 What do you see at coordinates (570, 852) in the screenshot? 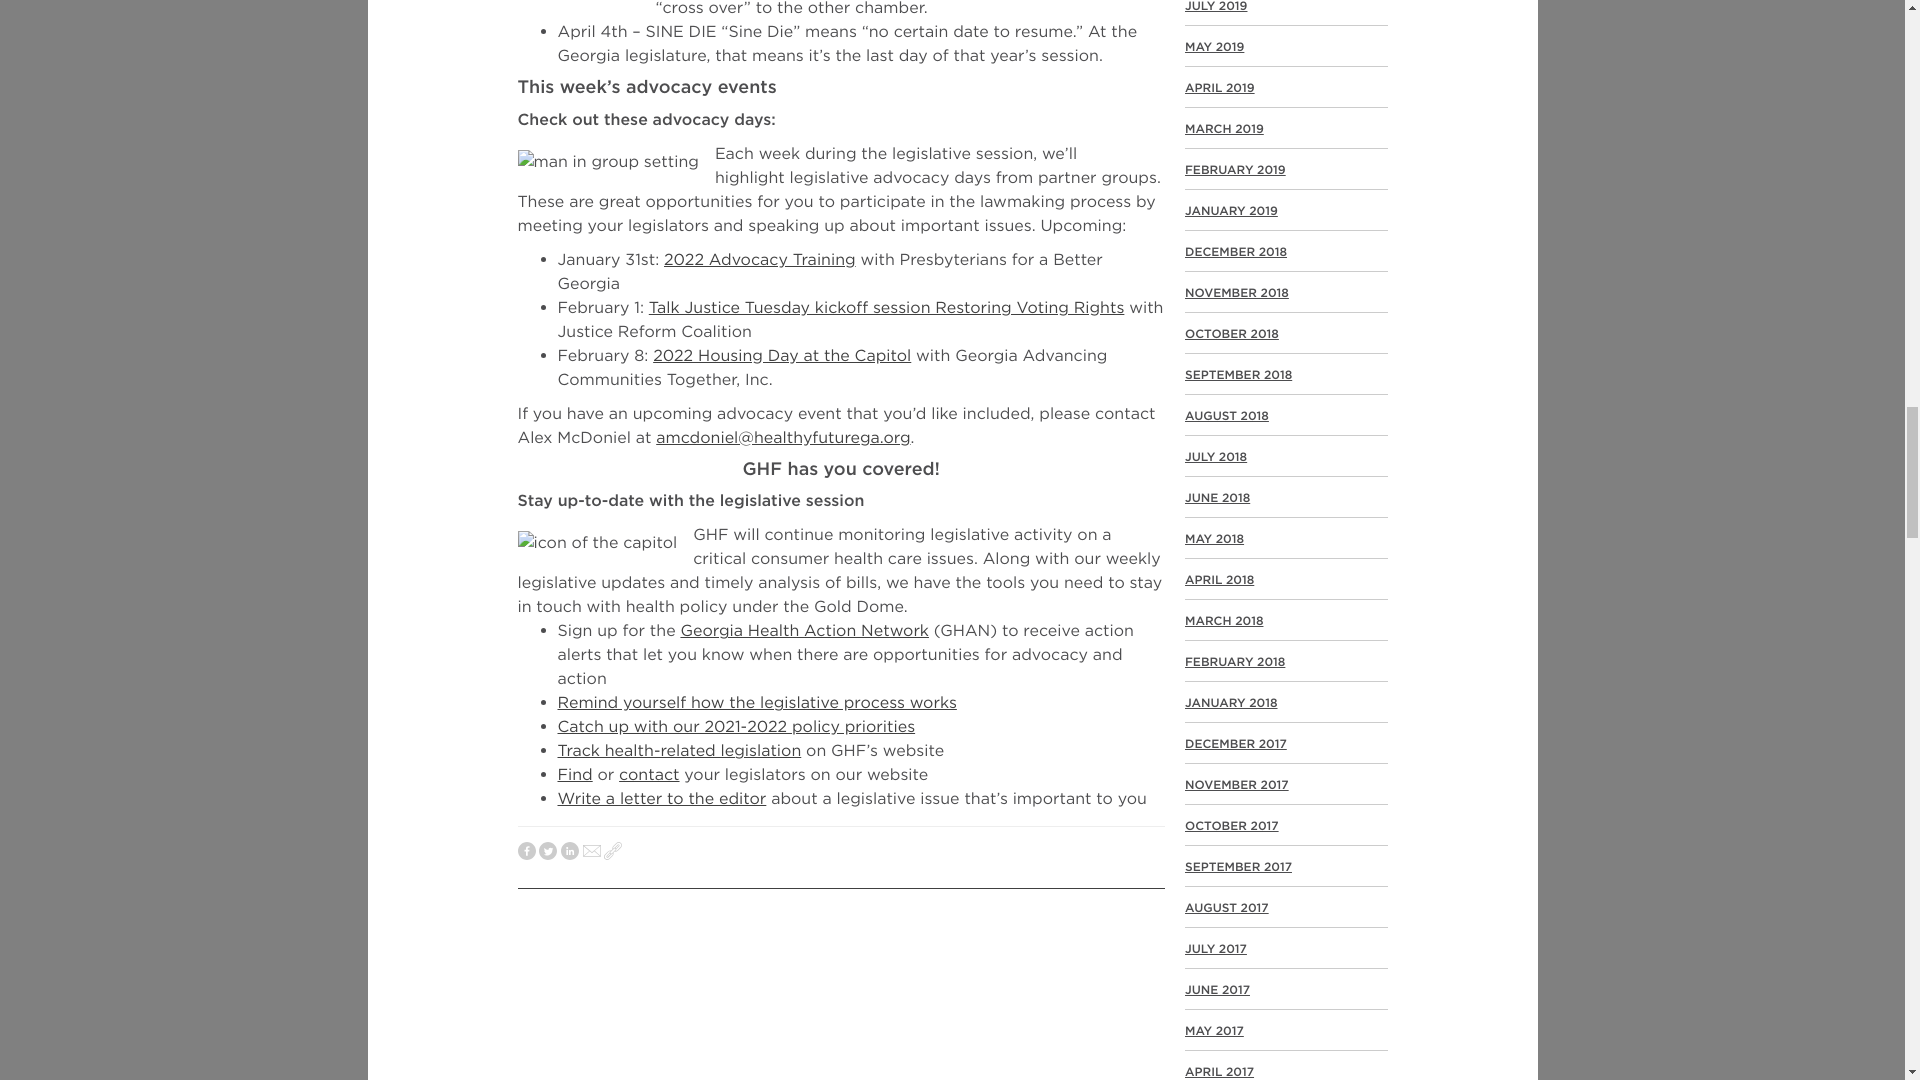
I see `Share on linkedin` at bounding box center [570, 852].